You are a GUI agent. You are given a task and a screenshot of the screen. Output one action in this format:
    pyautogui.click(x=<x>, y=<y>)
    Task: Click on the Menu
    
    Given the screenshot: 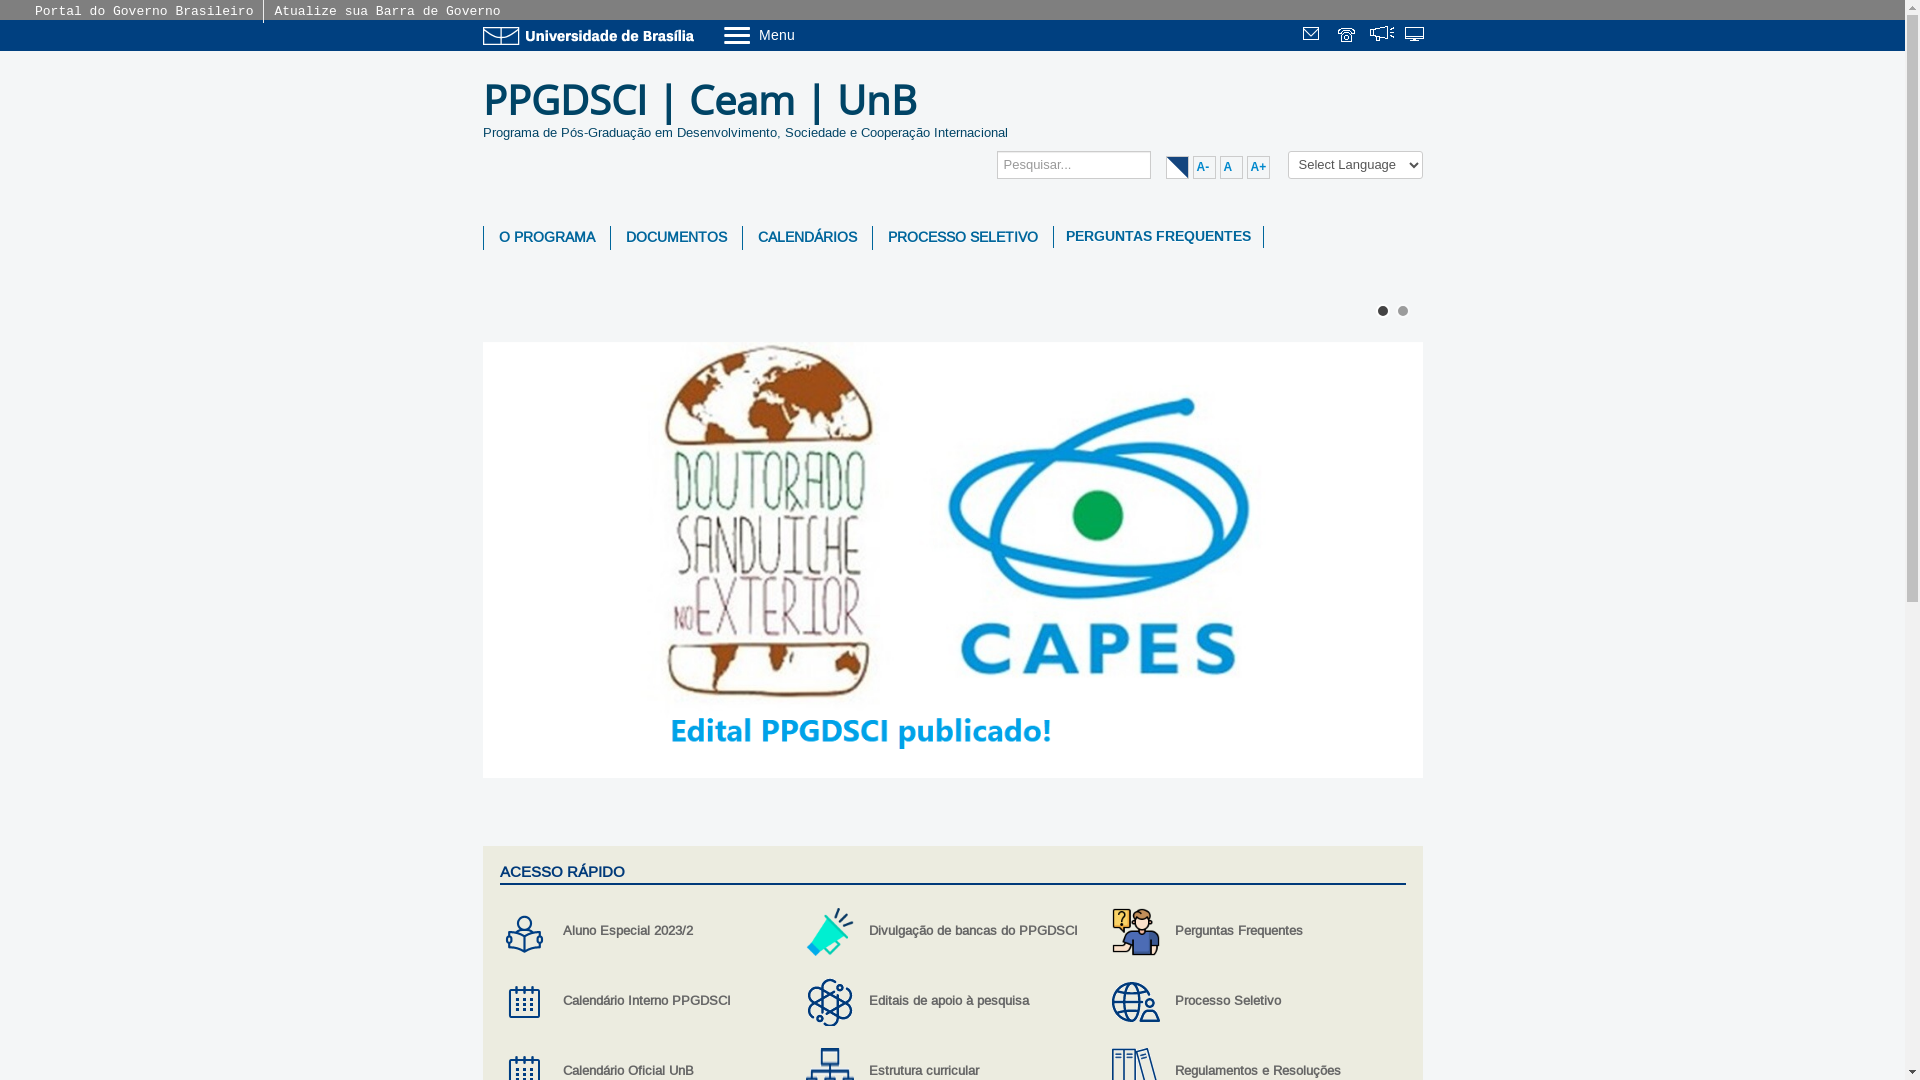 What is the action you would take?
    pyautogui.click(x=810, y=34)
    